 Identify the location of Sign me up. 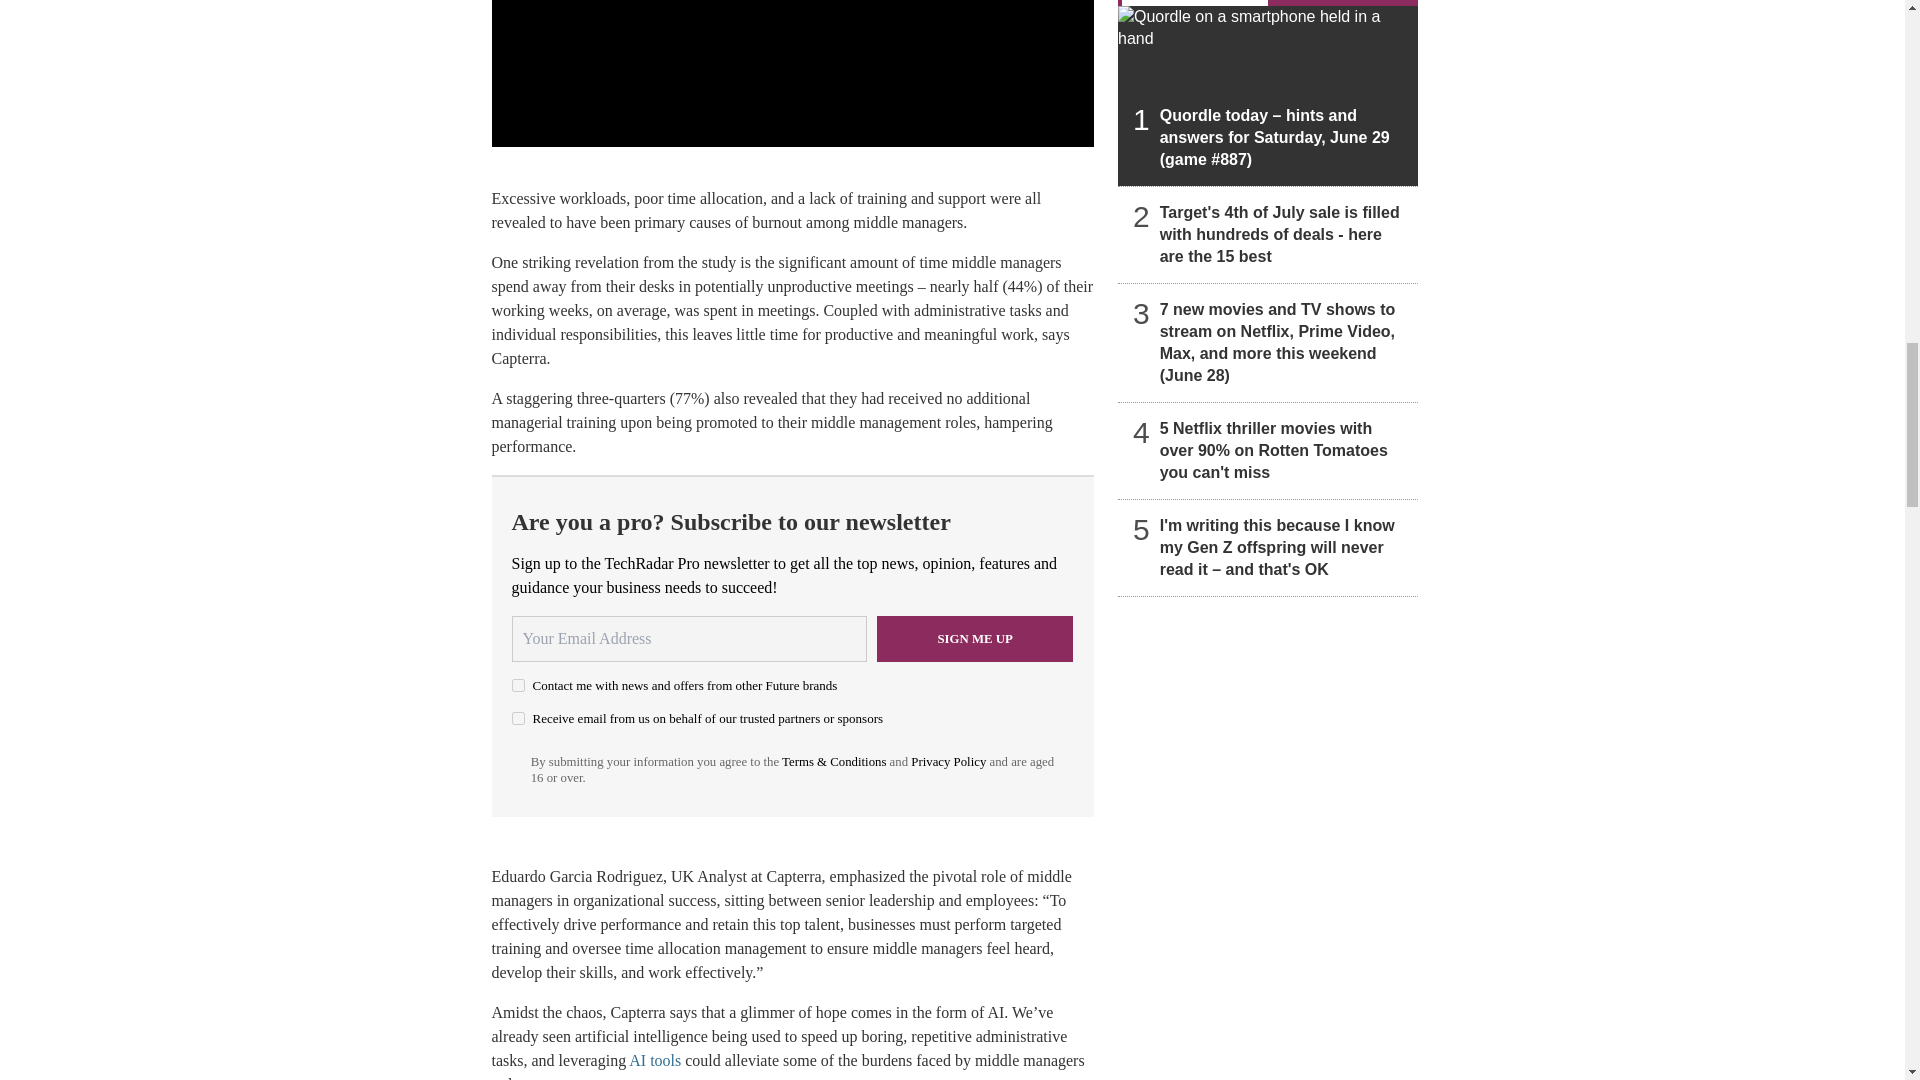
(975, 638).